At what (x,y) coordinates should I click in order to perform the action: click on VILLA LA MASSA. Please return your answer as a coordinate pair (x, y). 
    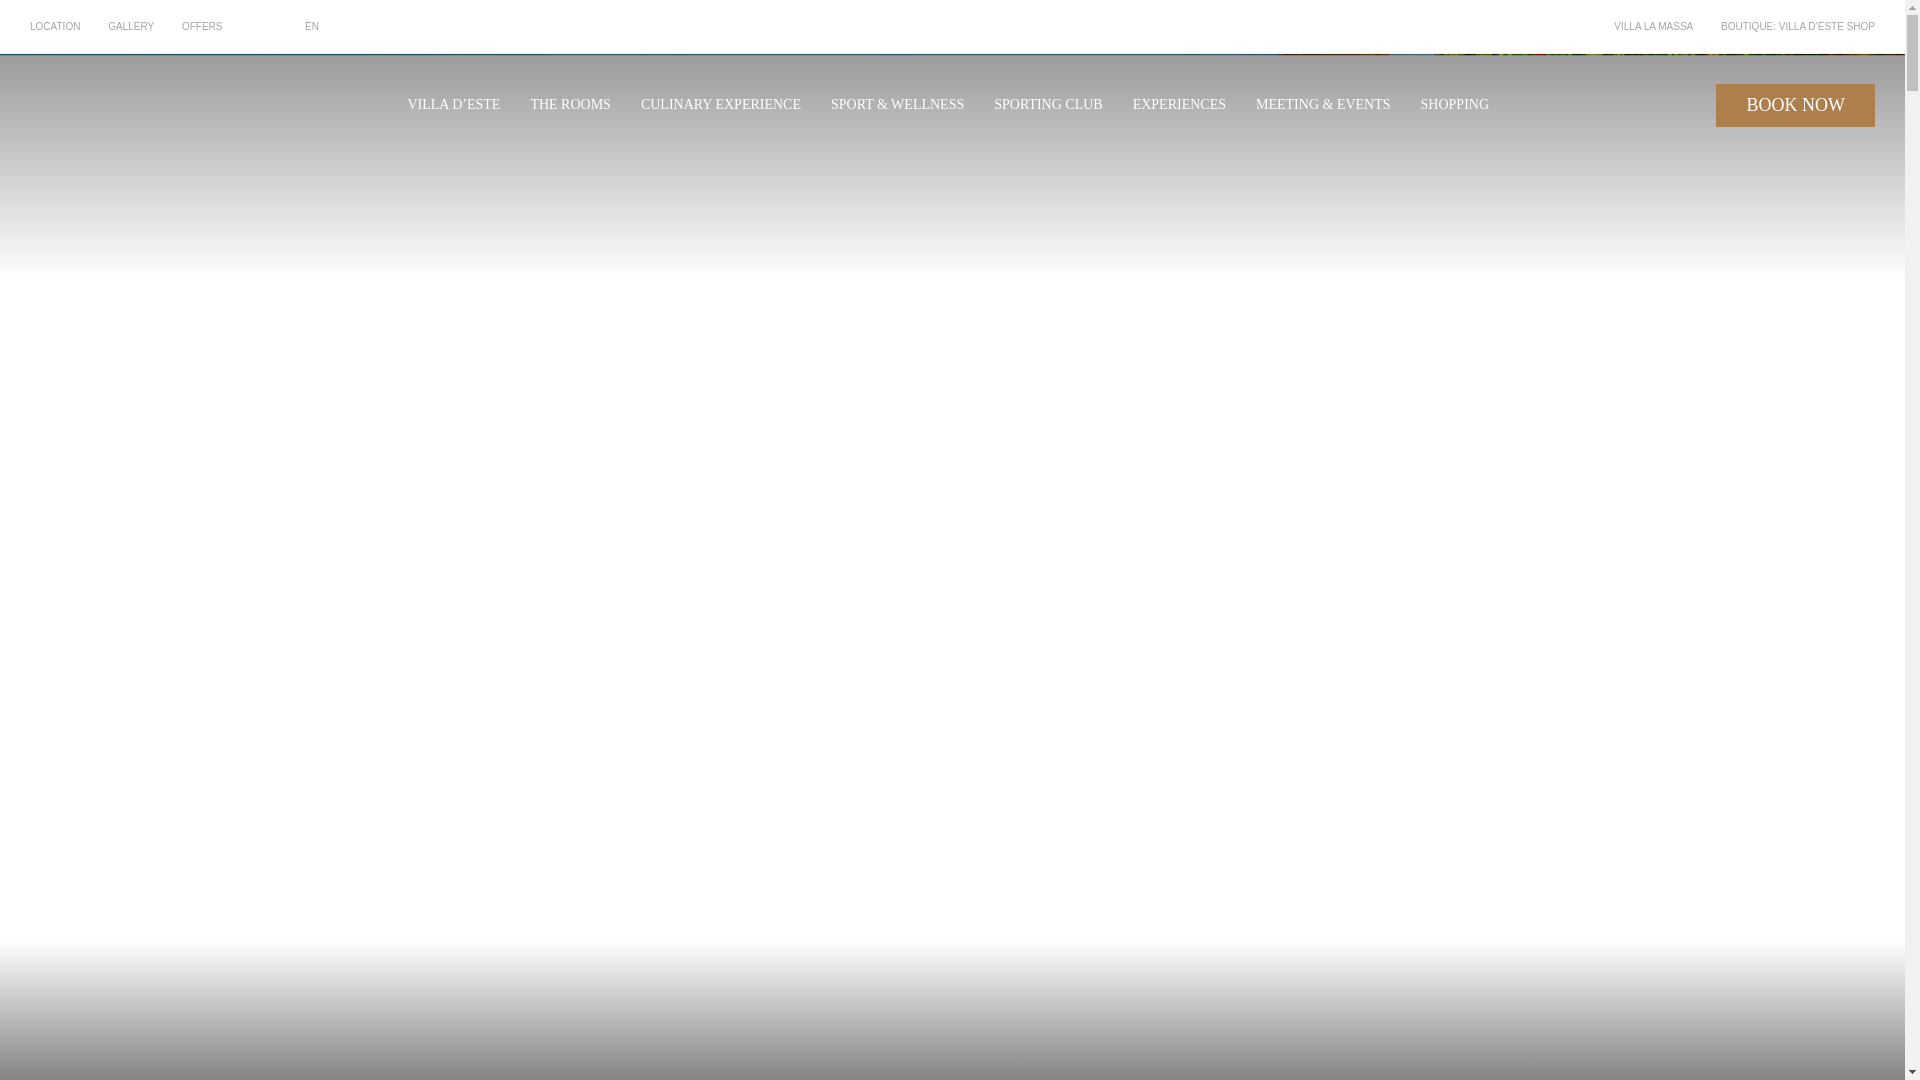
    Looking at the image, I should click on (1654, 26).